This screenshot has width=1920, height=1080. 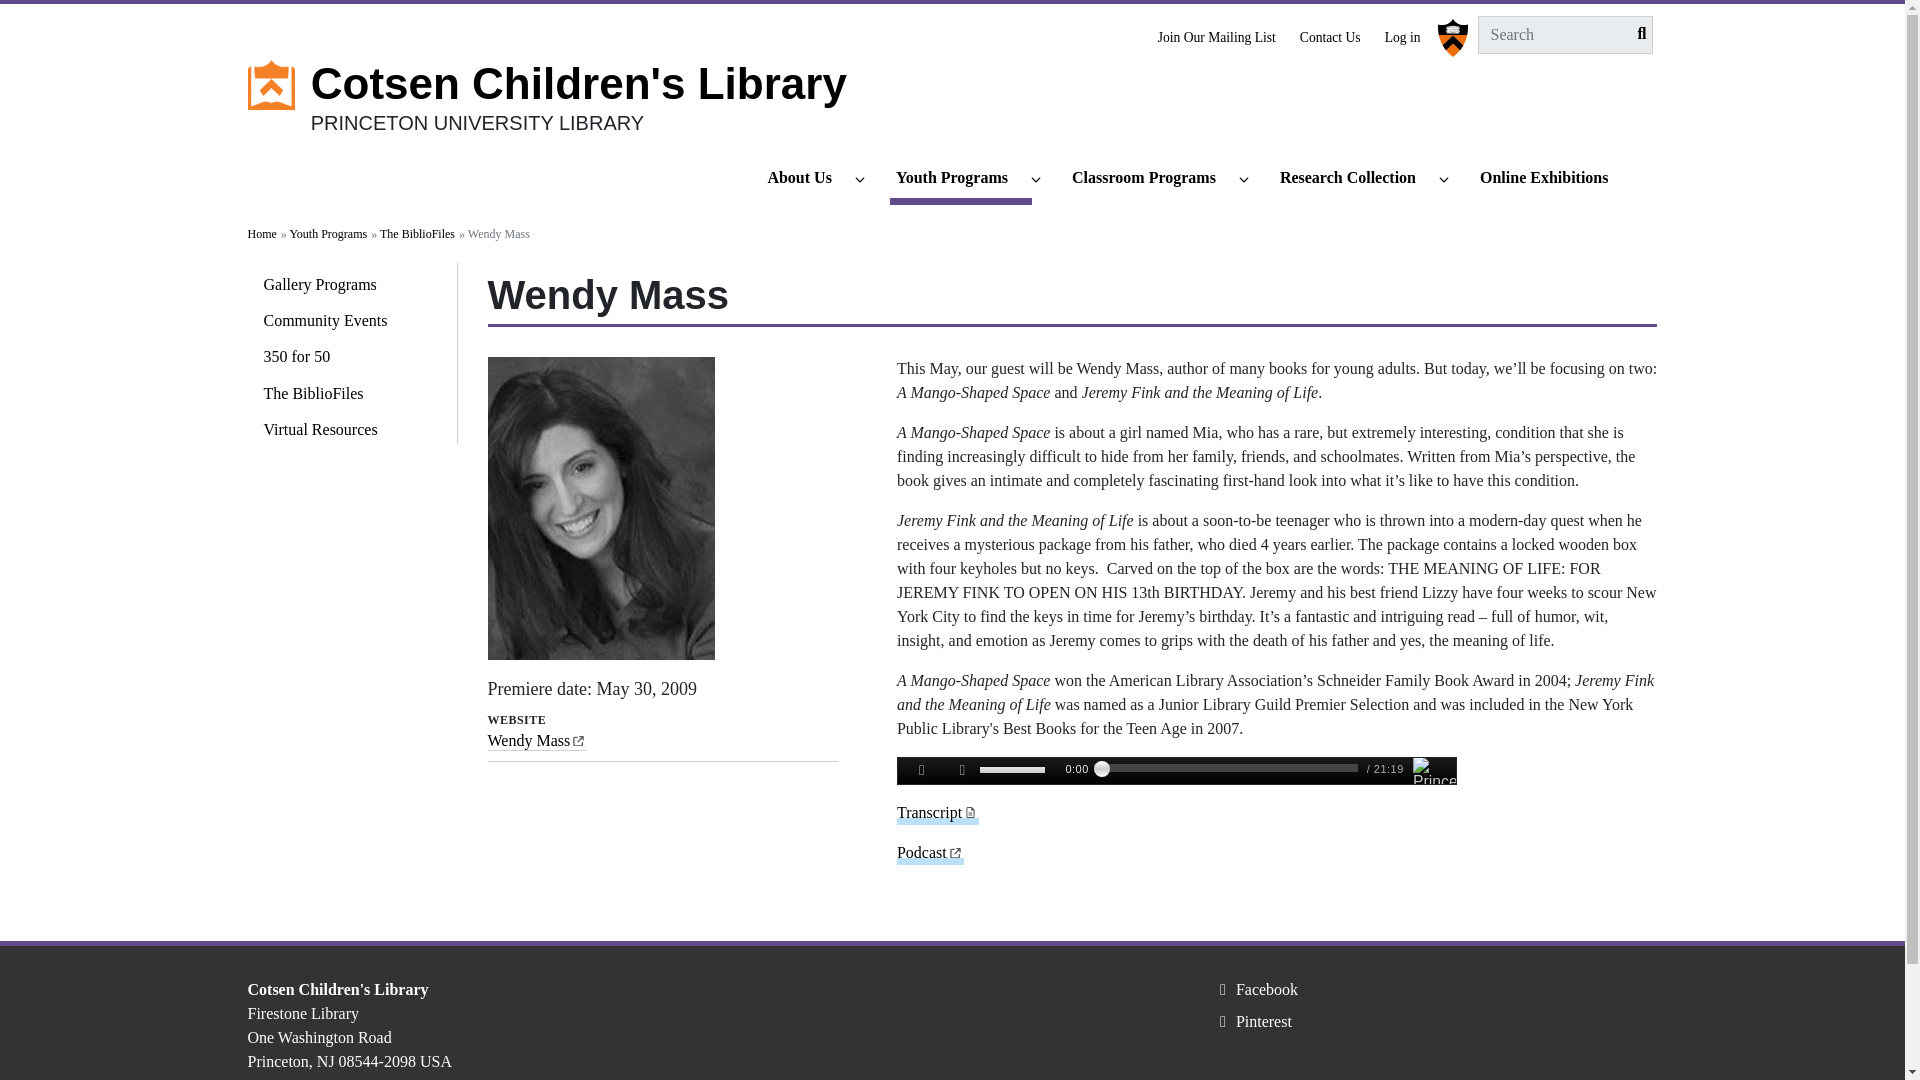 What do you see at coordinates (970, 810) in the screenshot?
I see `Link downloads document` at bounding box center [970, 810].